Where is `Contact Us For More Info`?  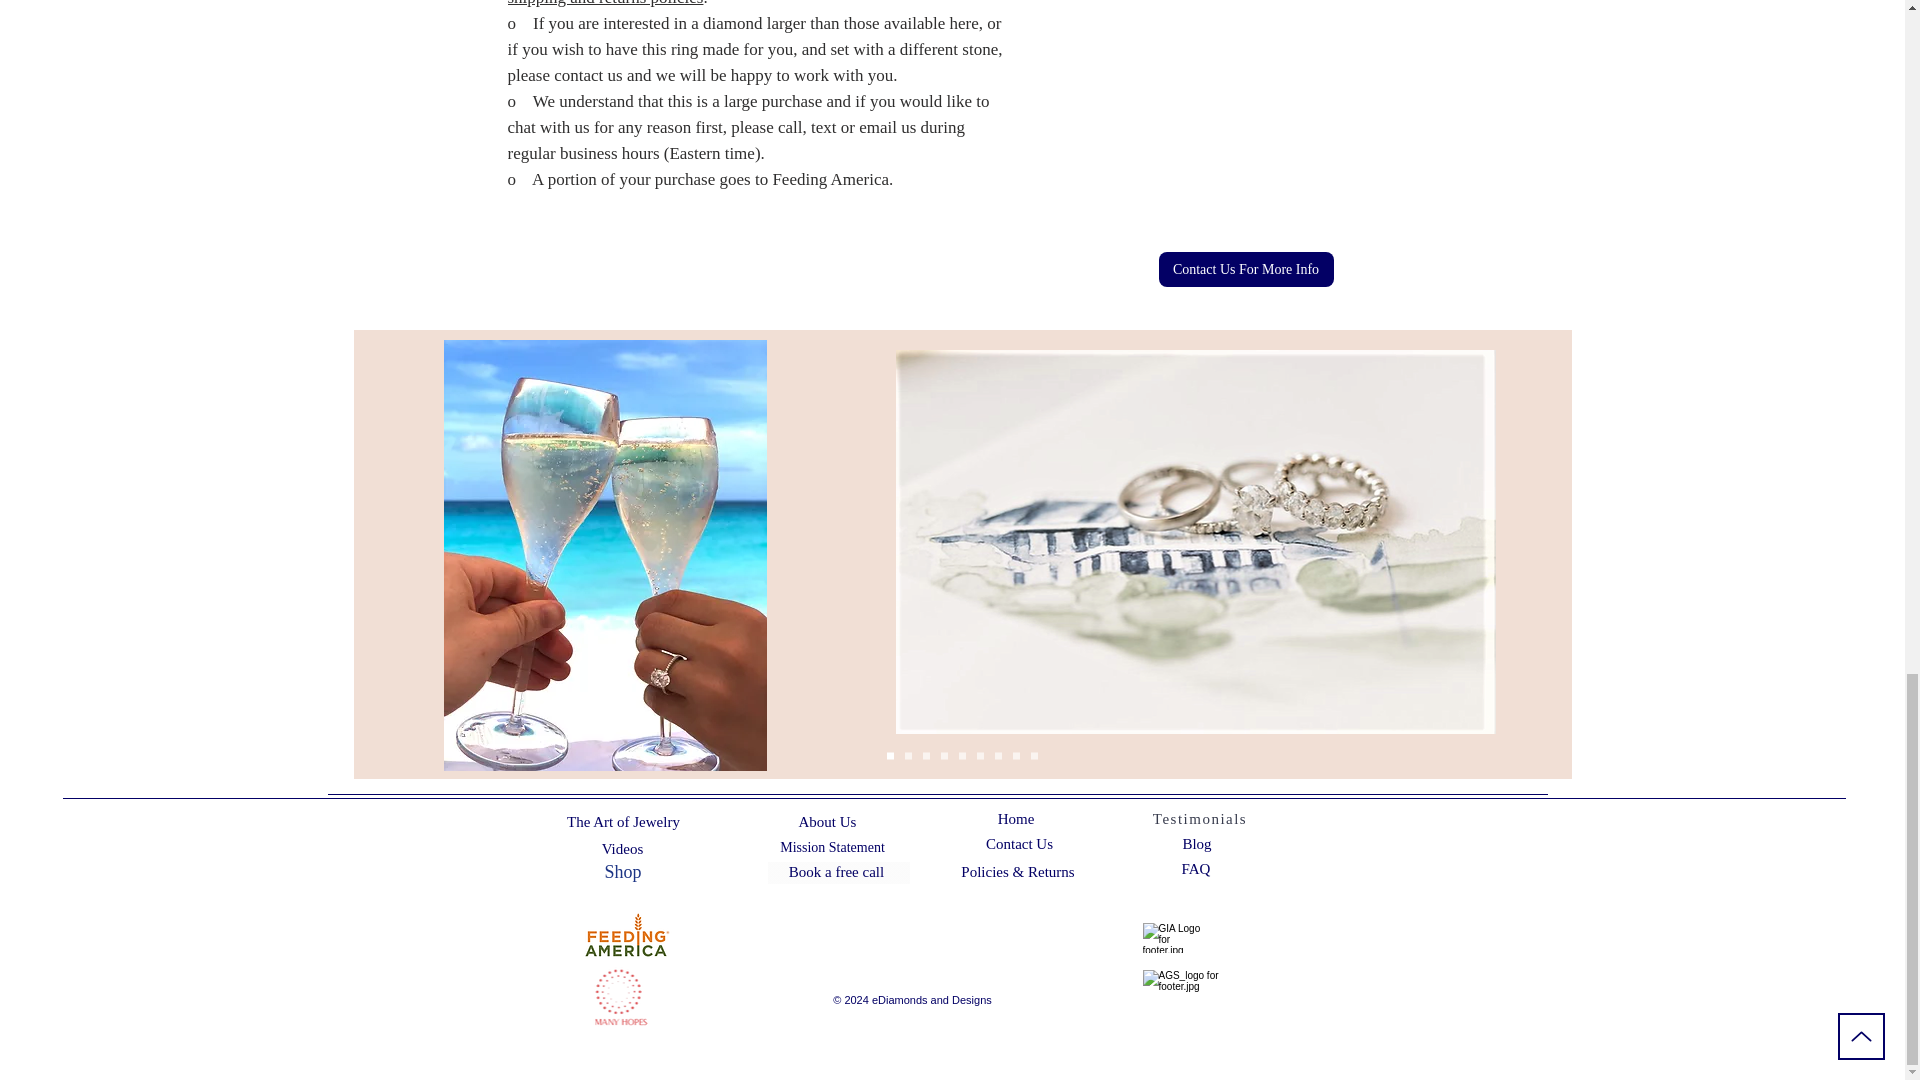 Contact Us For More Info is located at coordinates (1244, 269).